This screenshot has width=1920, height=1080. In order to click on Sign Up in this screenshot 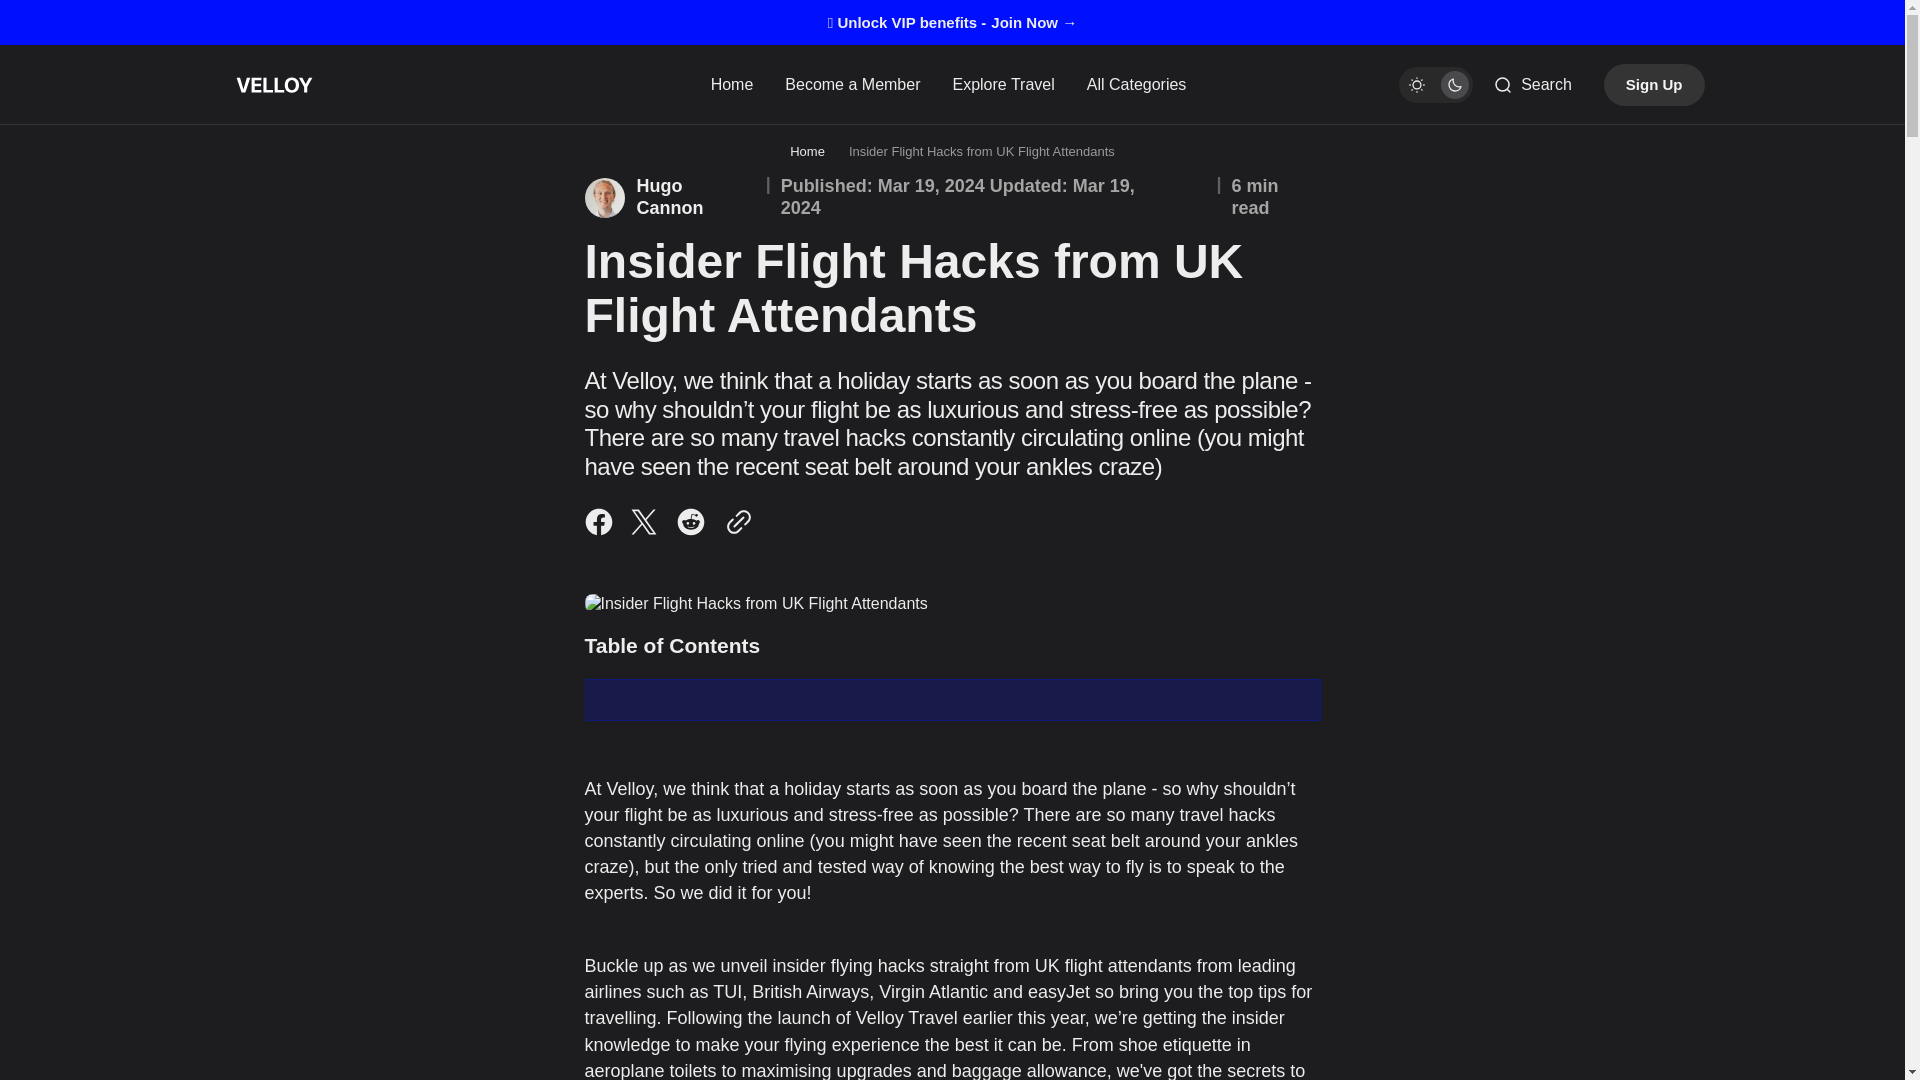, I will do `click(1654, 84)`.